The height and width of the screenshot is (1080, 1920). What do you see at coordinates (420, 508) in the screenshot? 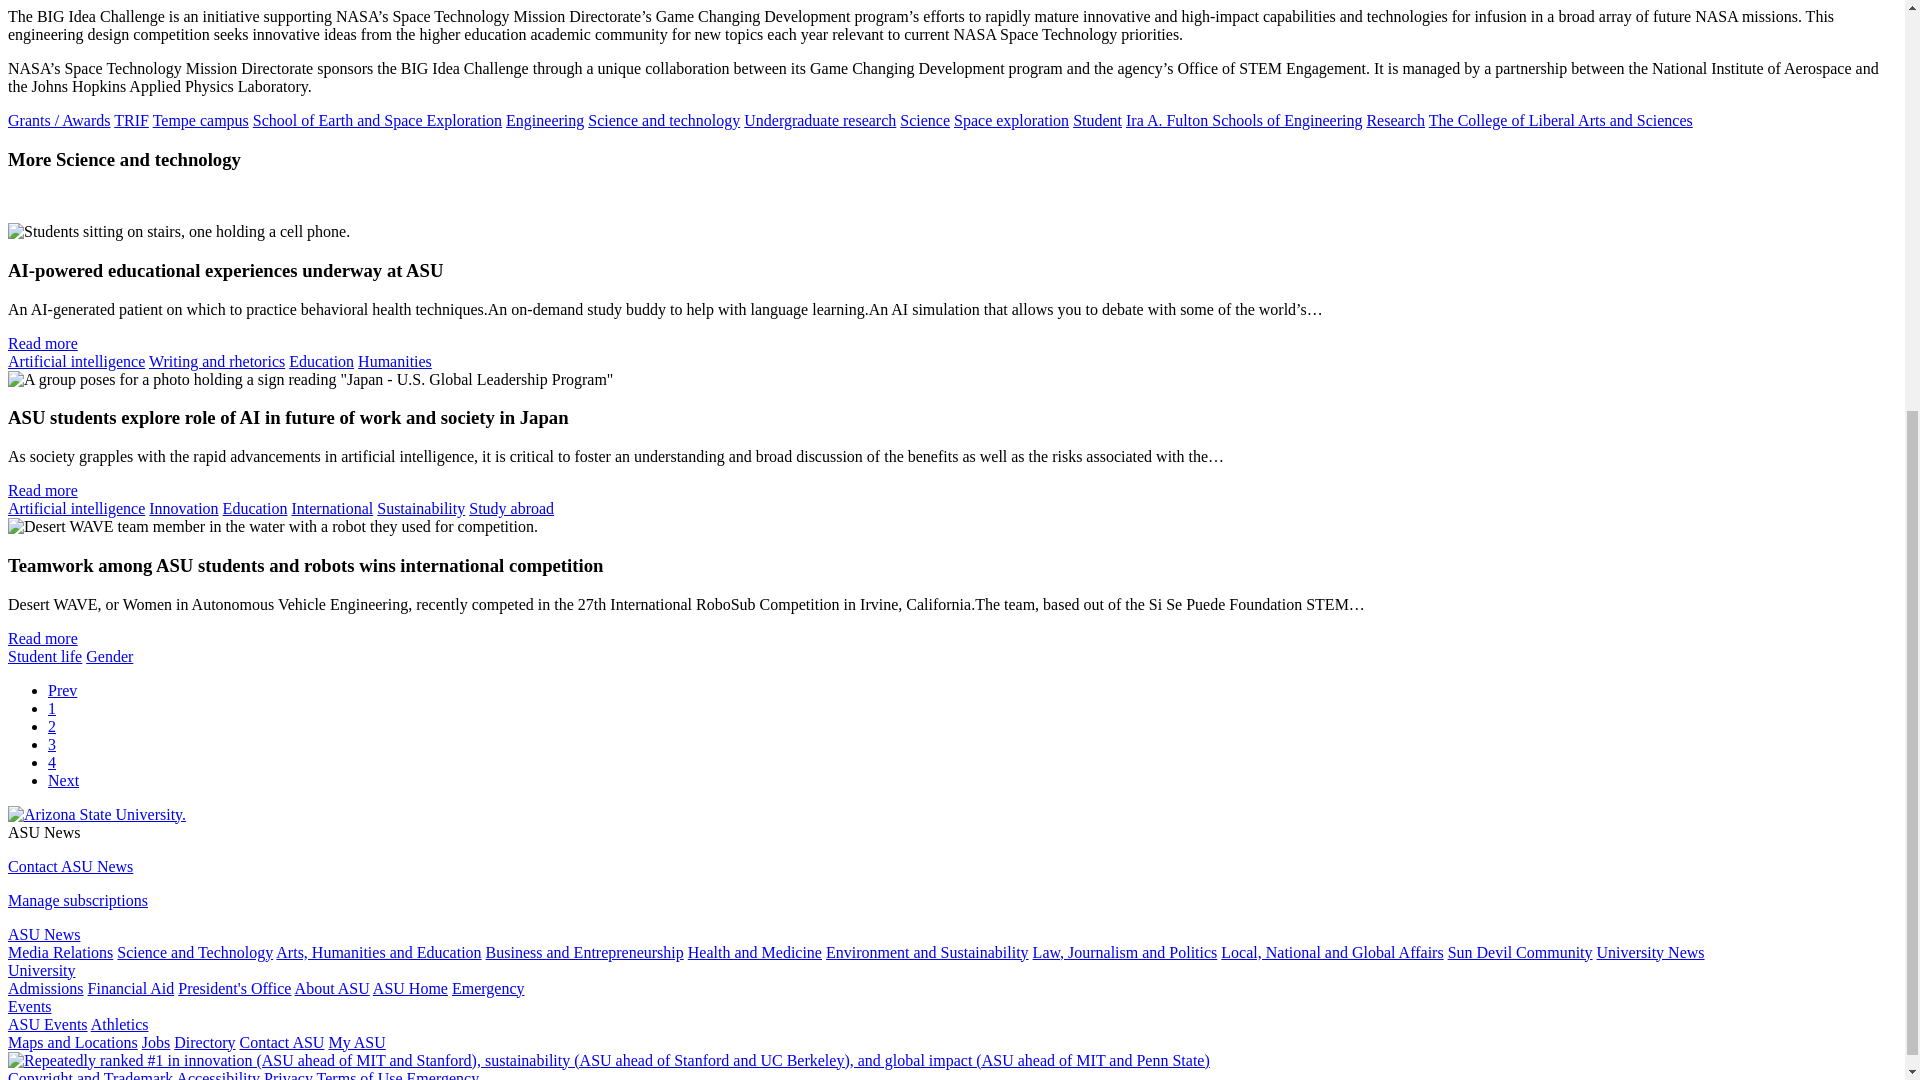
I see `Sustainability` at bounding box center [420, 508].